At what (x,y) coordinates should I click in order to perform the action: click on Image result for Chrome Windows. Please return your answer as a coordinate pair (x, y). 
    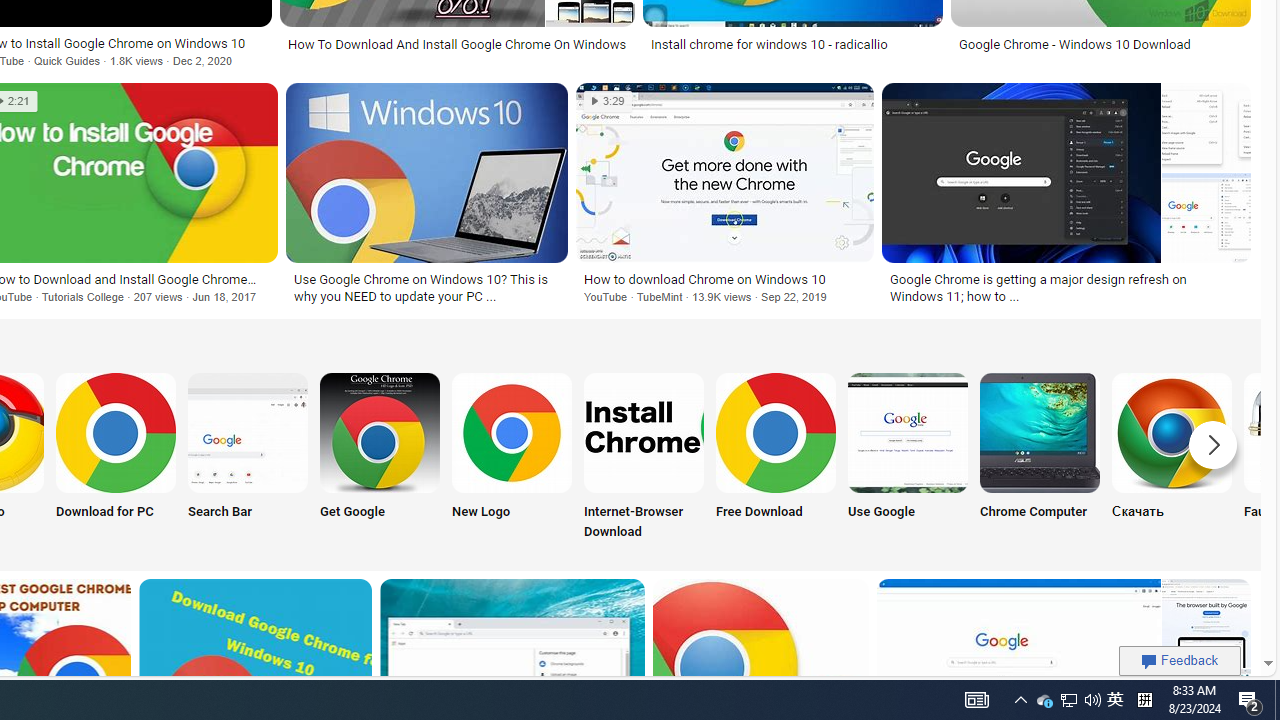
    Looking at the image, I should click on (1206, 623).